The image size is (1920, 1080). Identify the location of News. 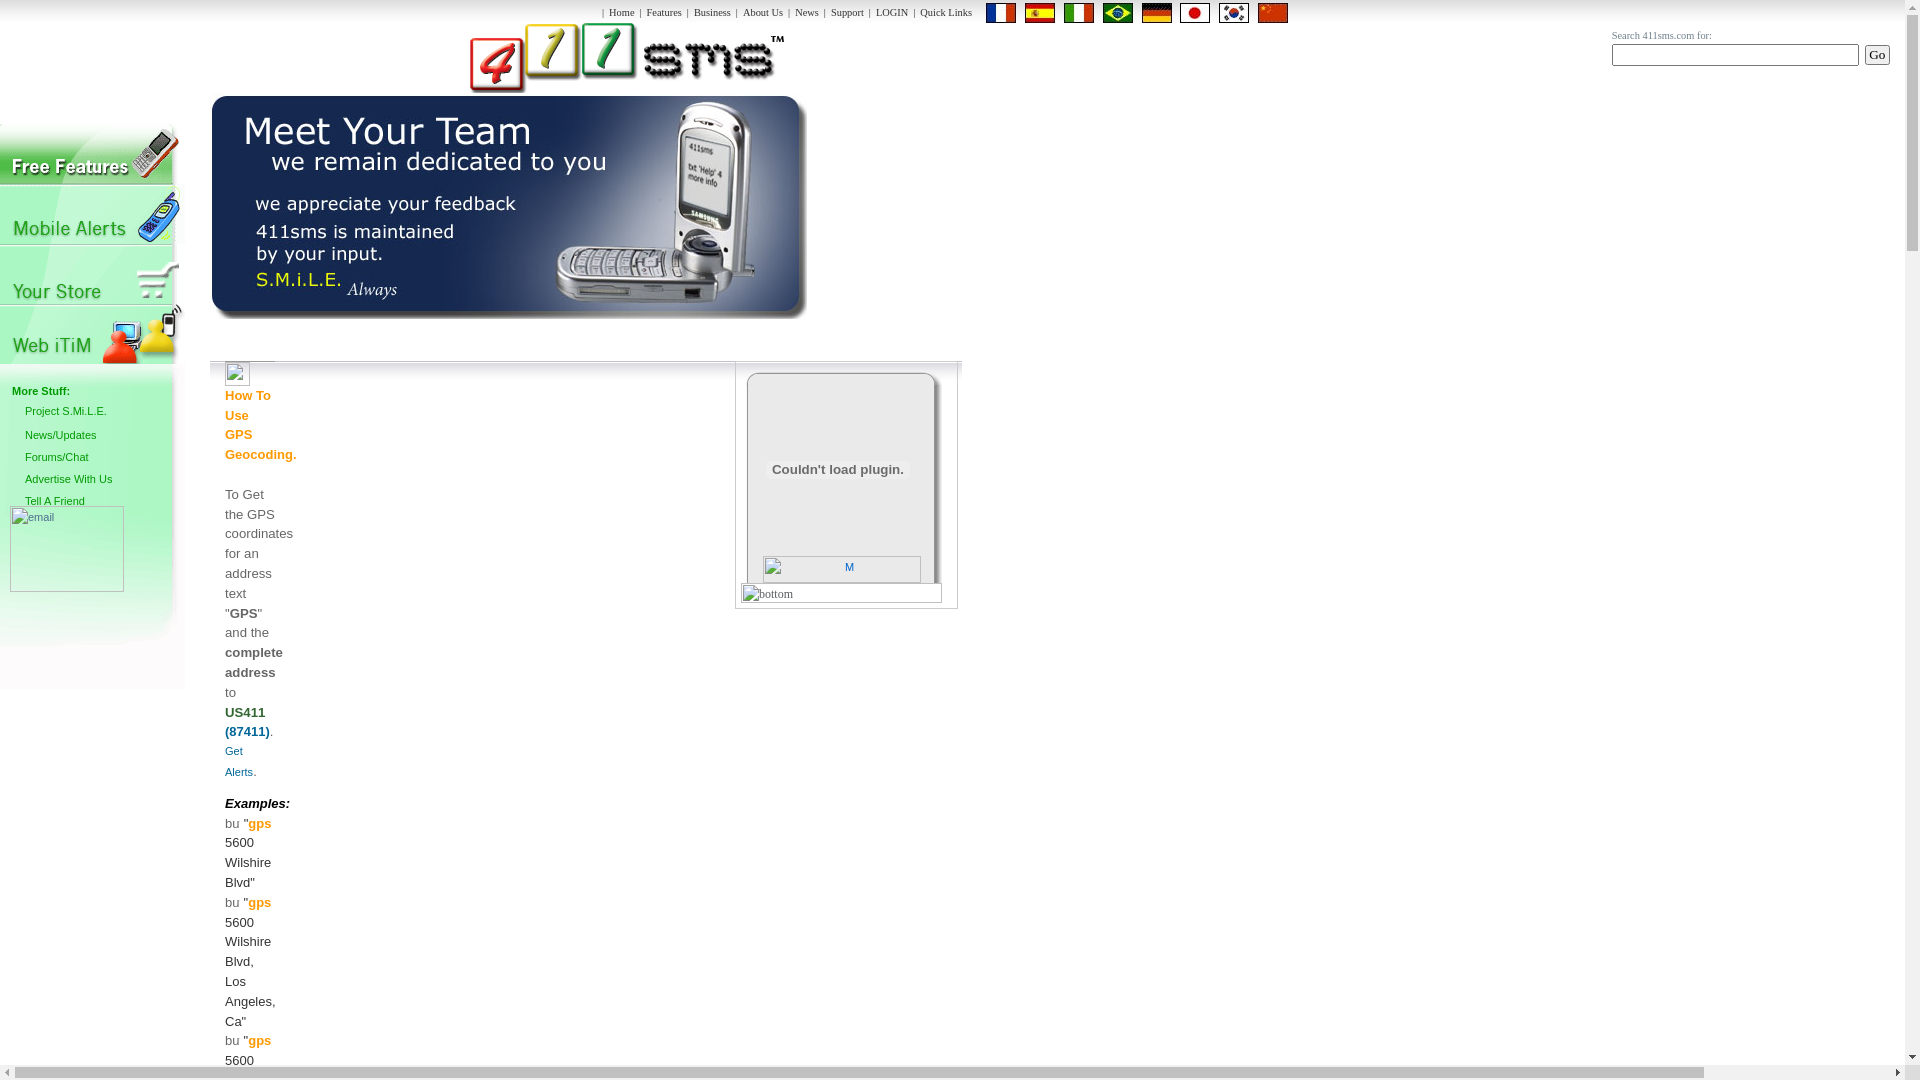
(807, 12).